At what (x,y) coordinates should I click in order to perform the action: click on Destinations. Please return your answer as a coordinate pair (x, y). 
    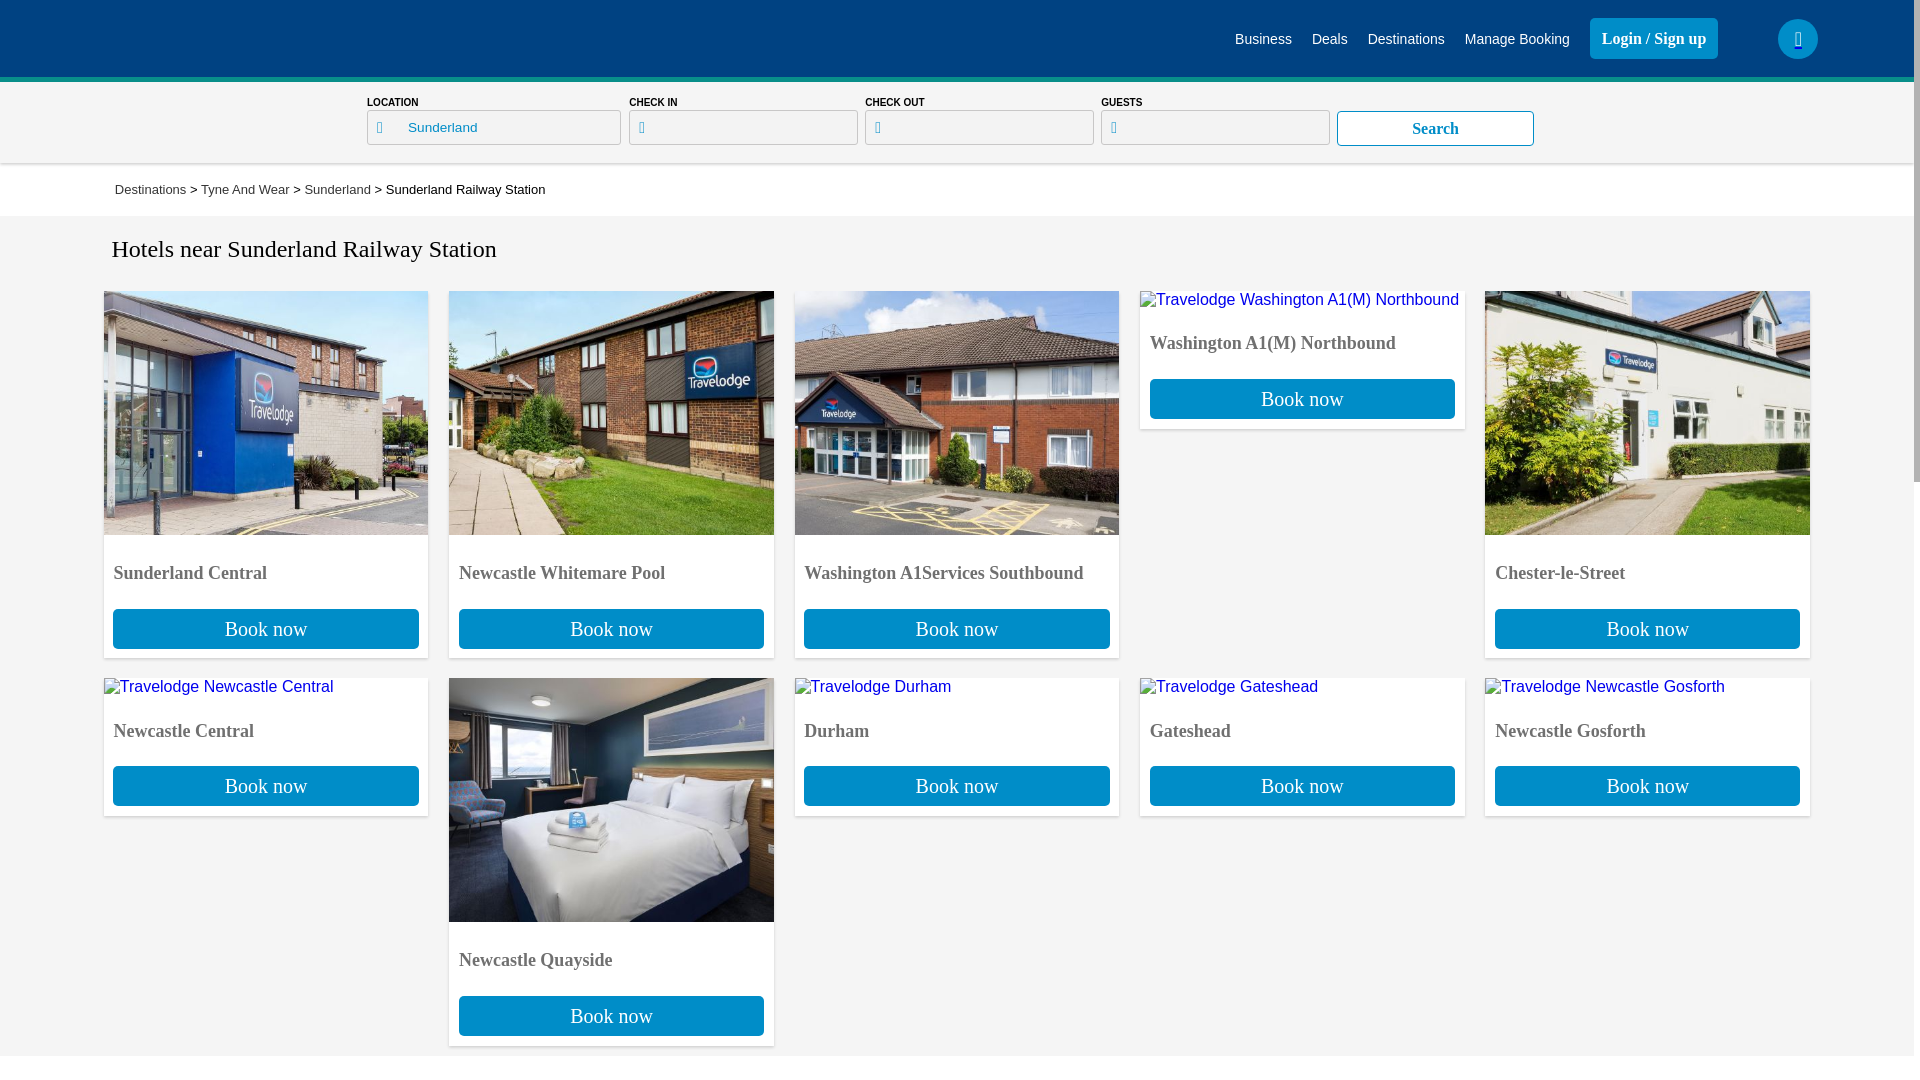
    Looking at the image, I should click on (336, 189).